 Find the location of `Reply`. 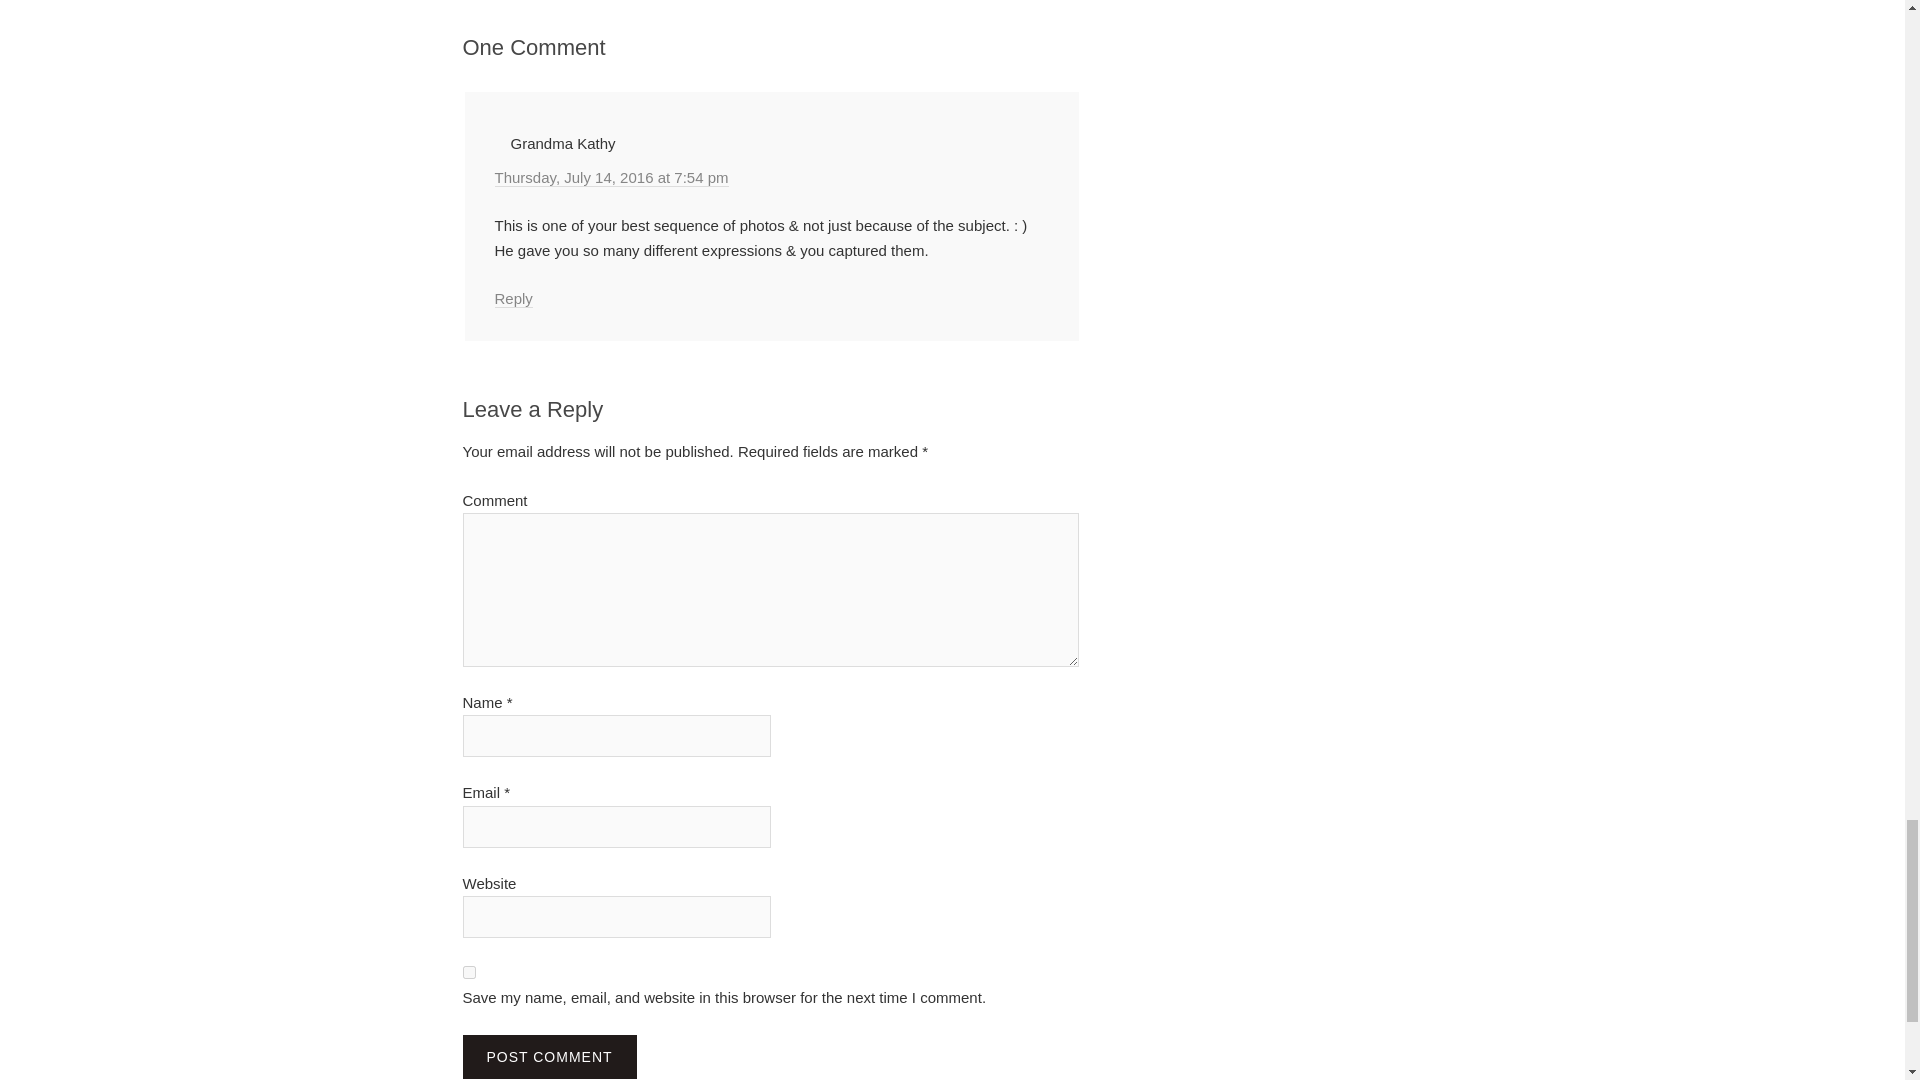

Reply is located at coordinates (512, 298).